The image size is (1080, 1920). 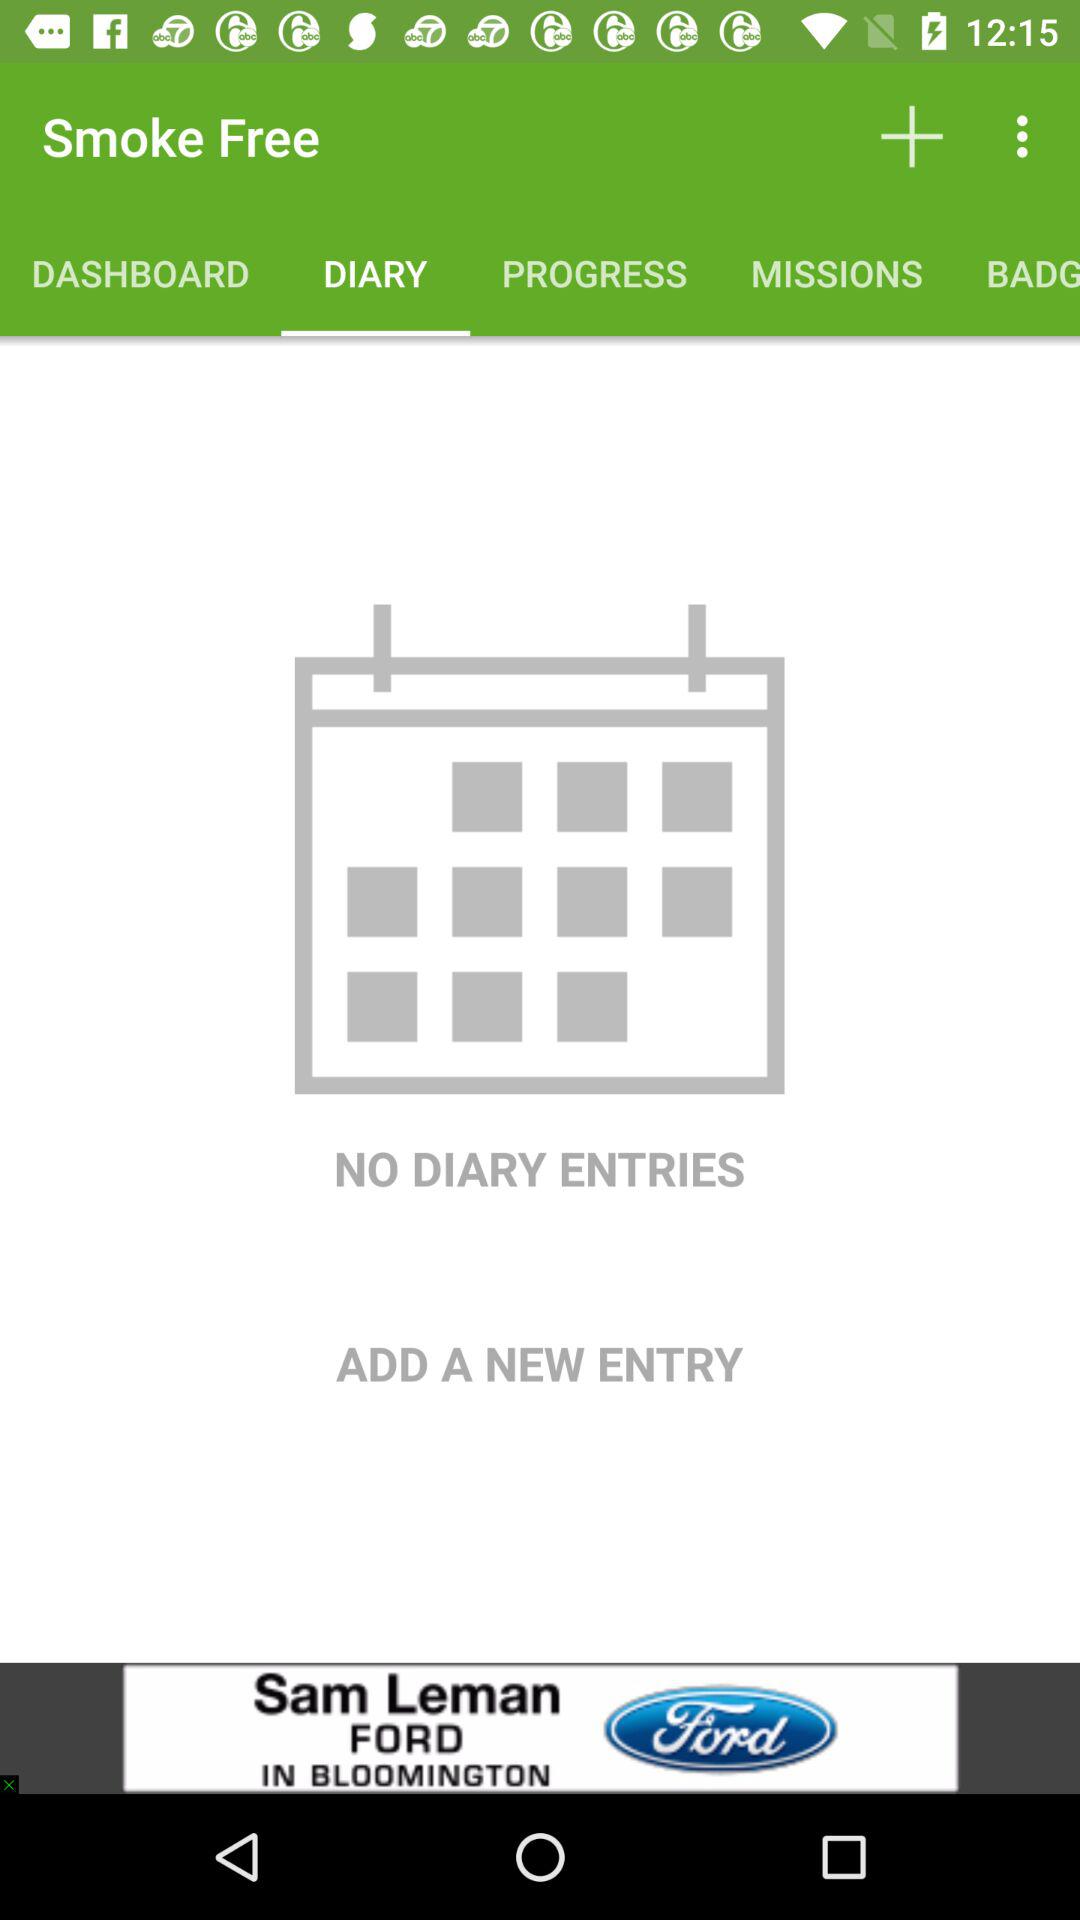 I want to click on press item above no diary entries, so click(x=539, y=849).